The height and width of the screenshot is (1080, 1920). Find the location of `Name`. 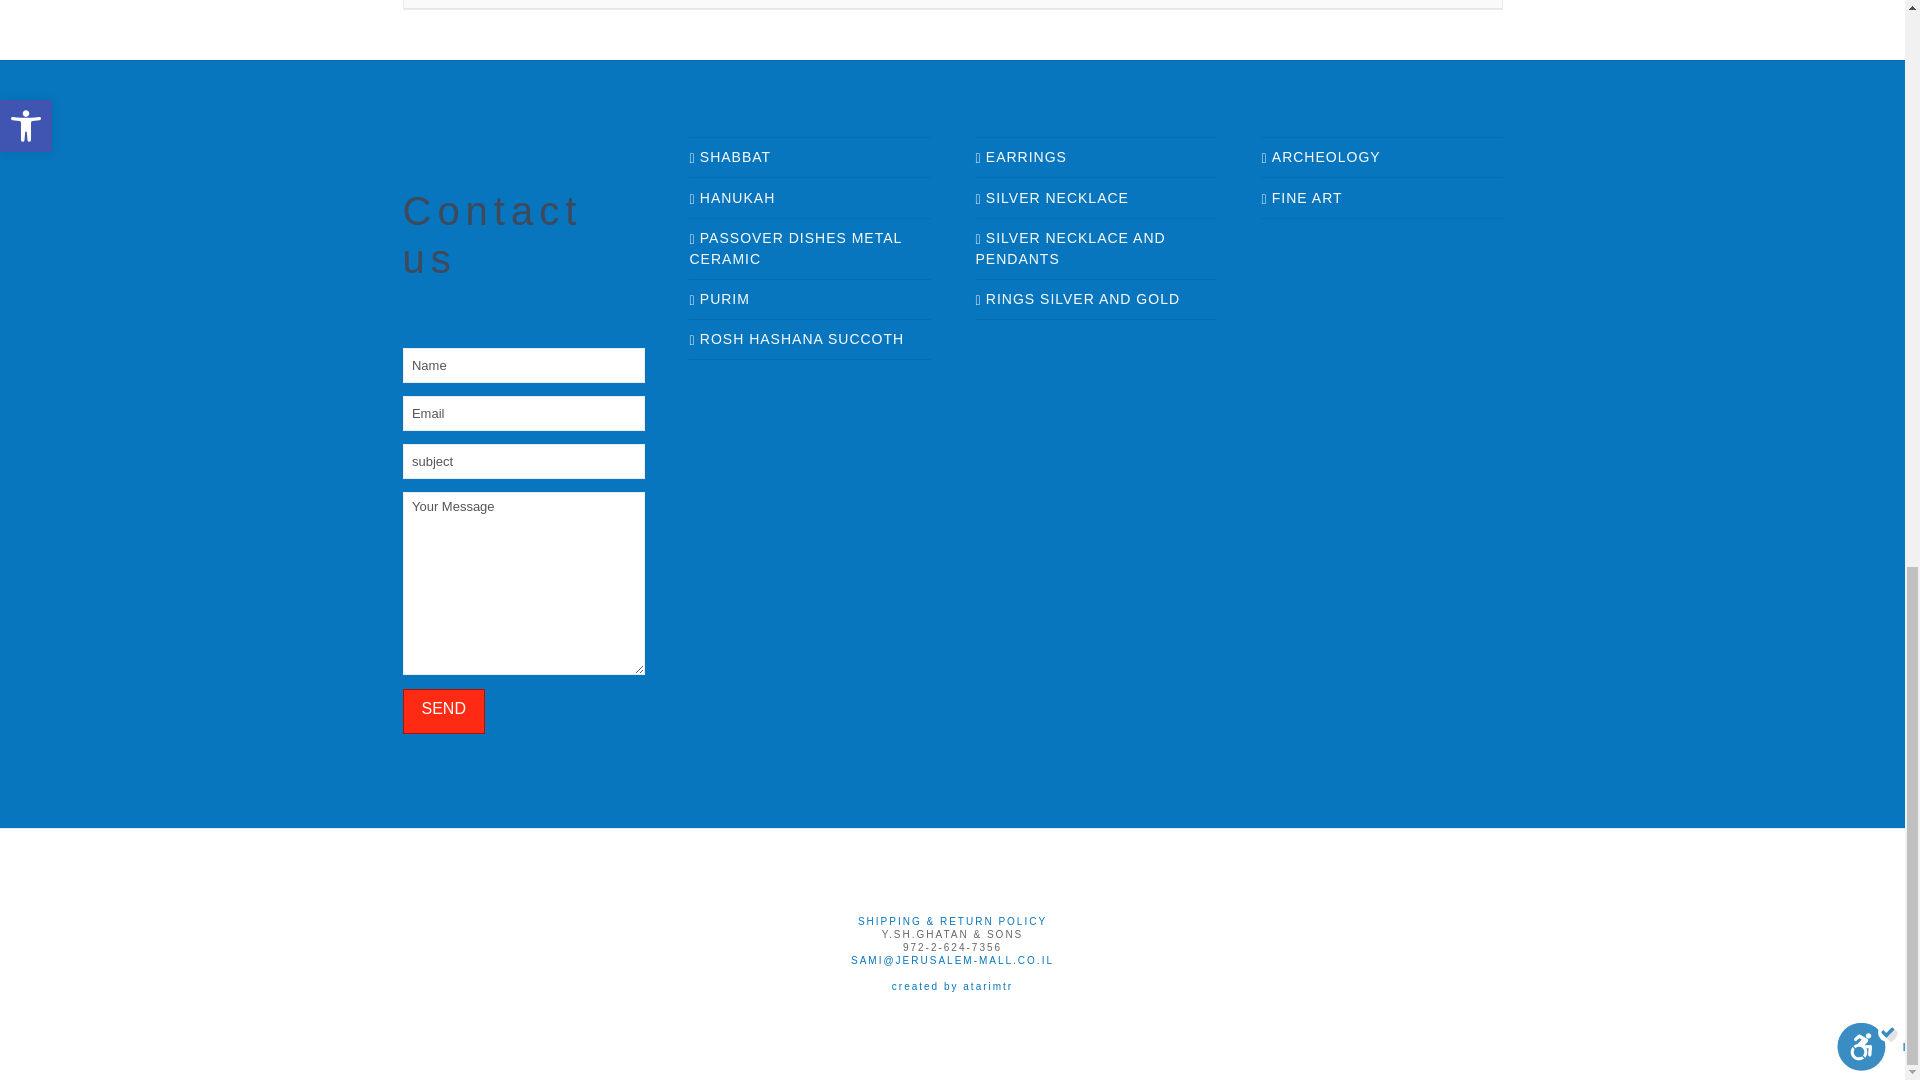

Name is located at coordinates (522, 364).